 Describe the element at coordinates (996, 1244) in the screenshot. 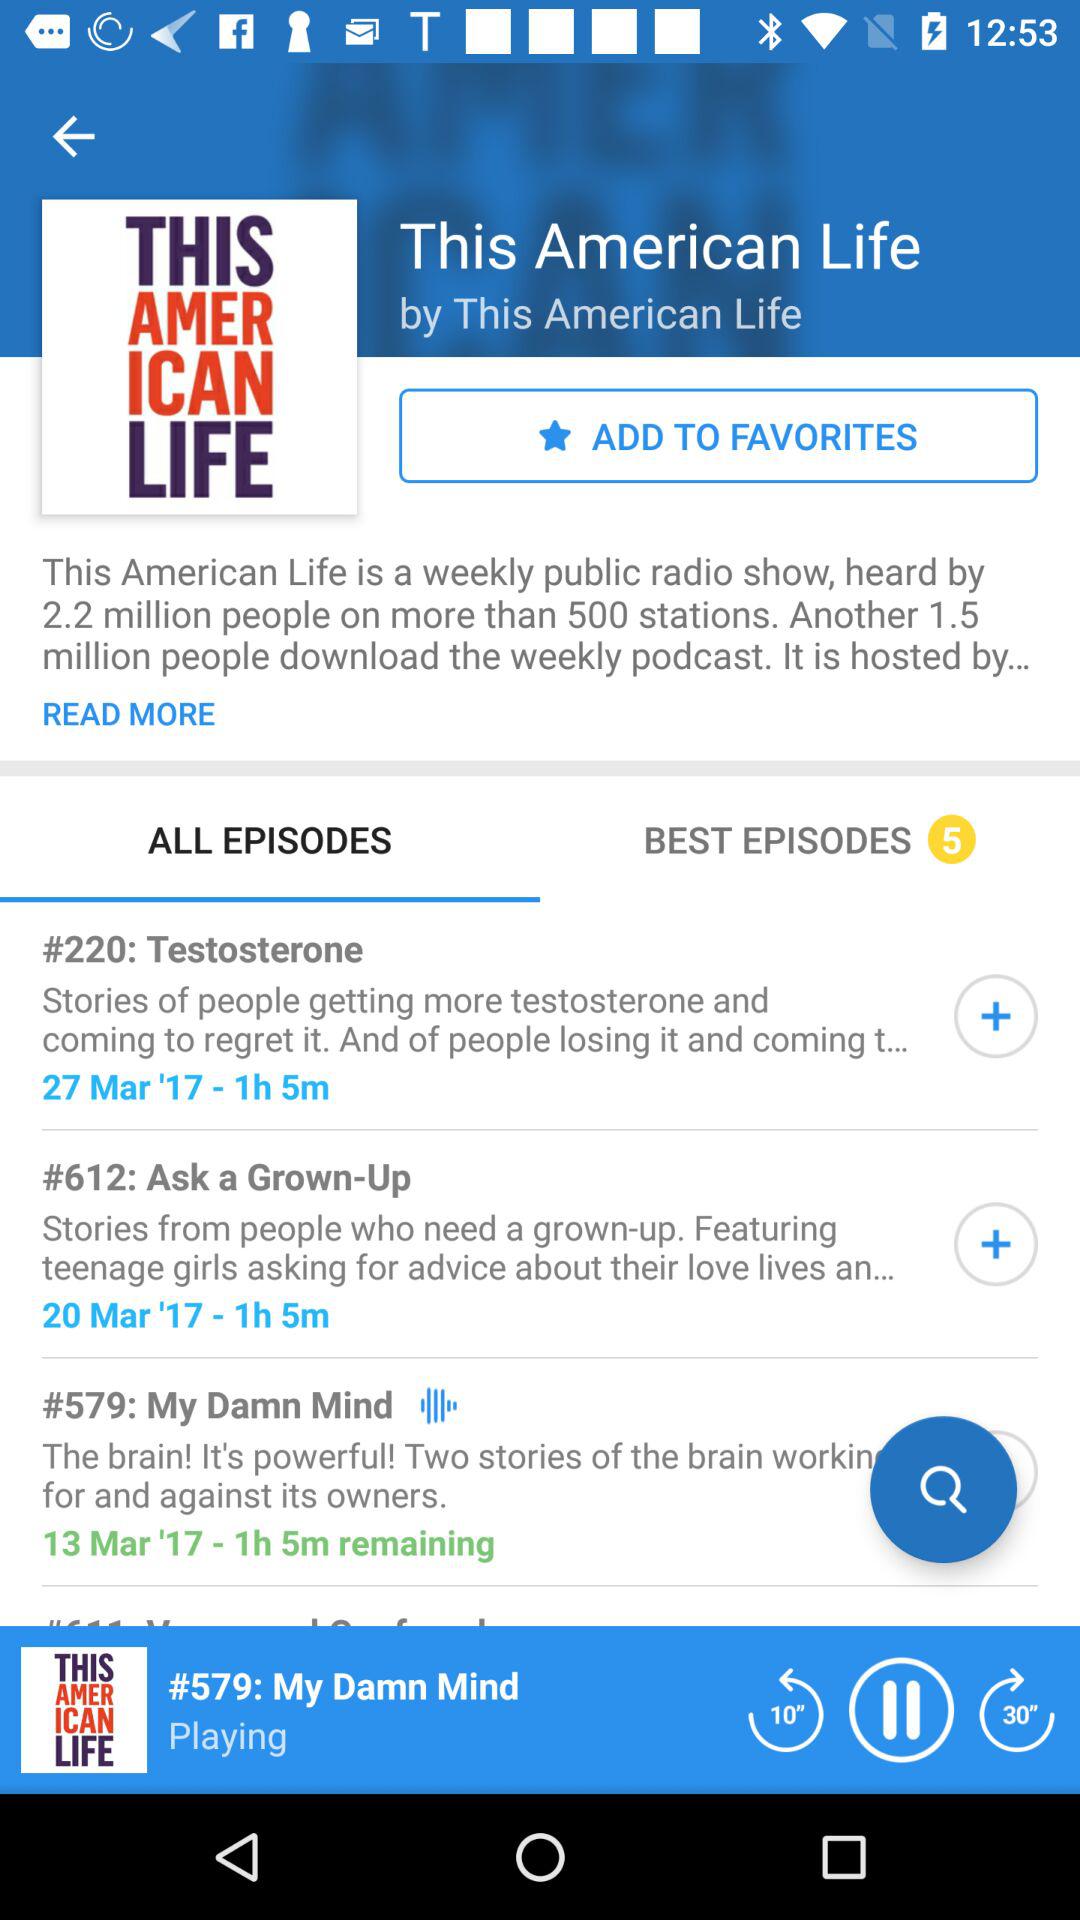

I see `add the item to playlist` at that location.